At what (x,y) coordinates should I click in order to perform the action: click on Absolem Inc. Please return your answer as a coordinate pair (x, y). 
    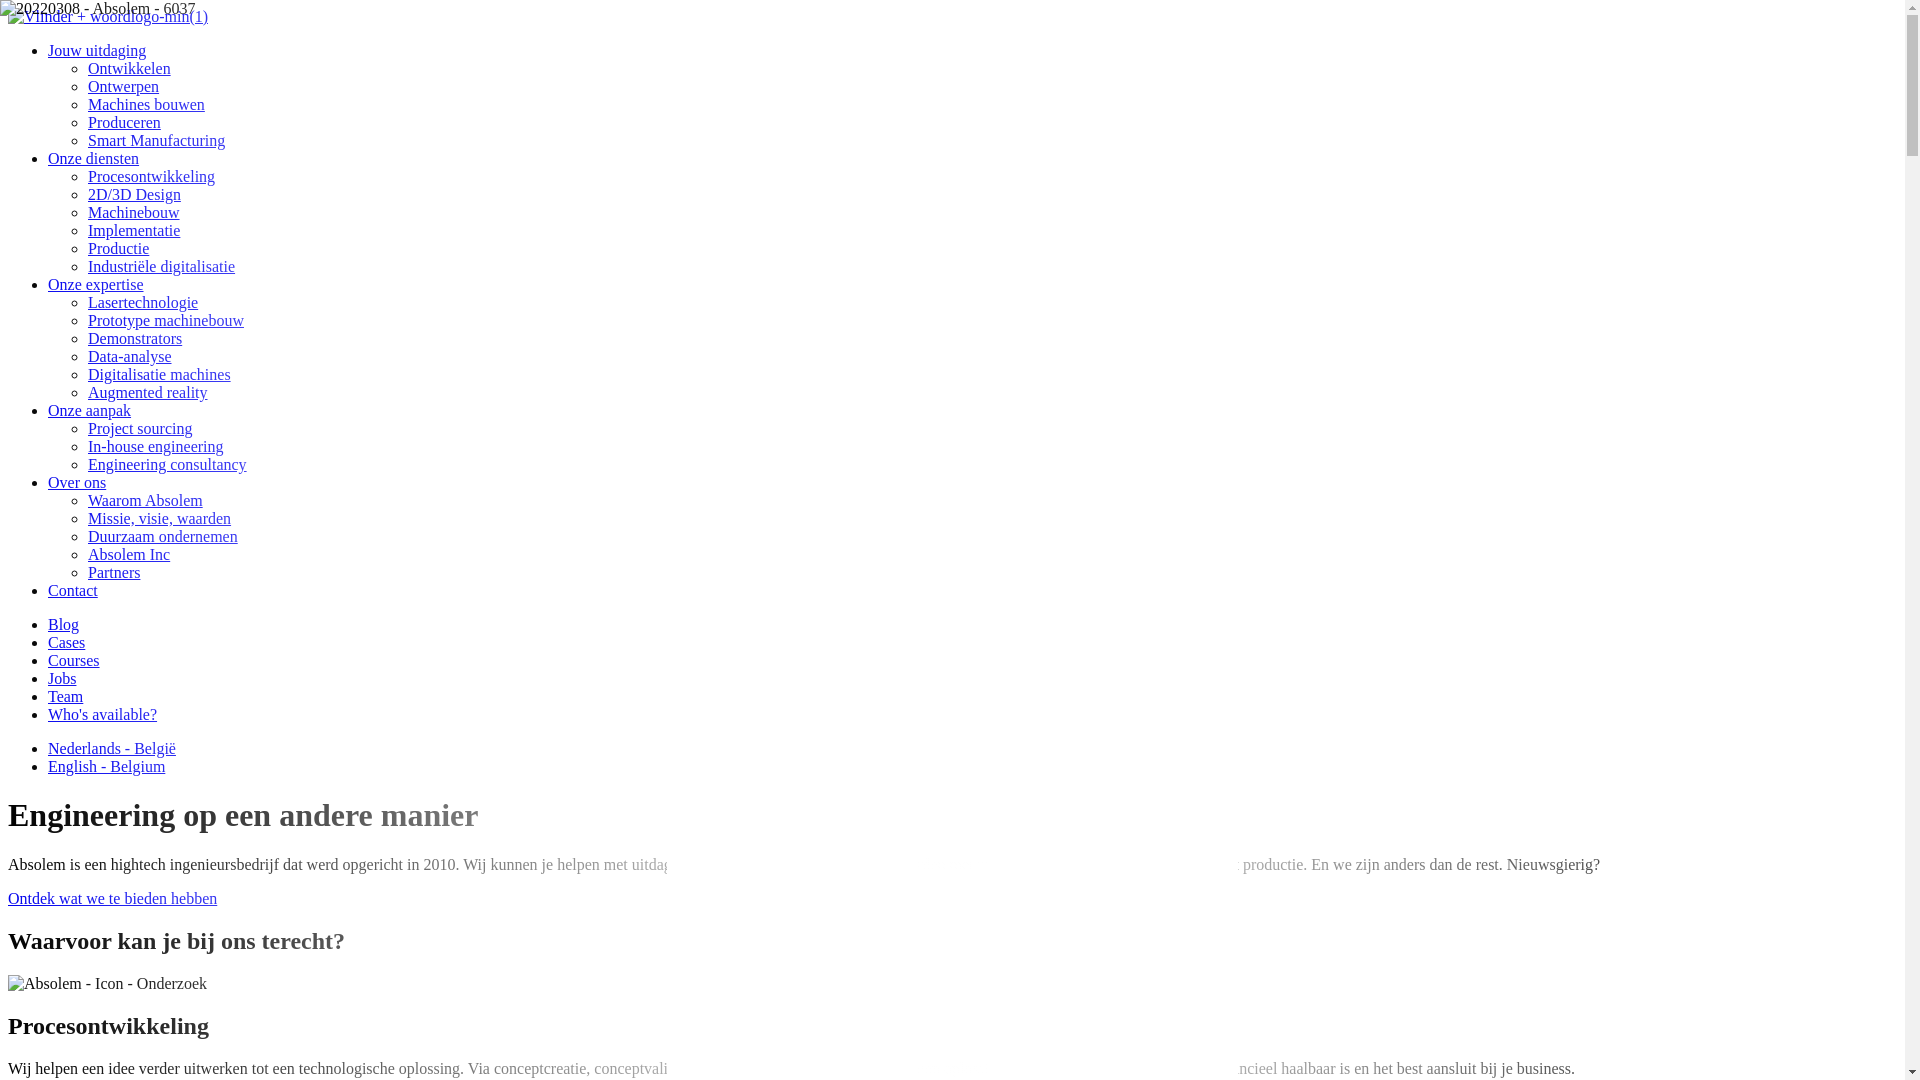
    Looking at the image, I should click on (129, 554).